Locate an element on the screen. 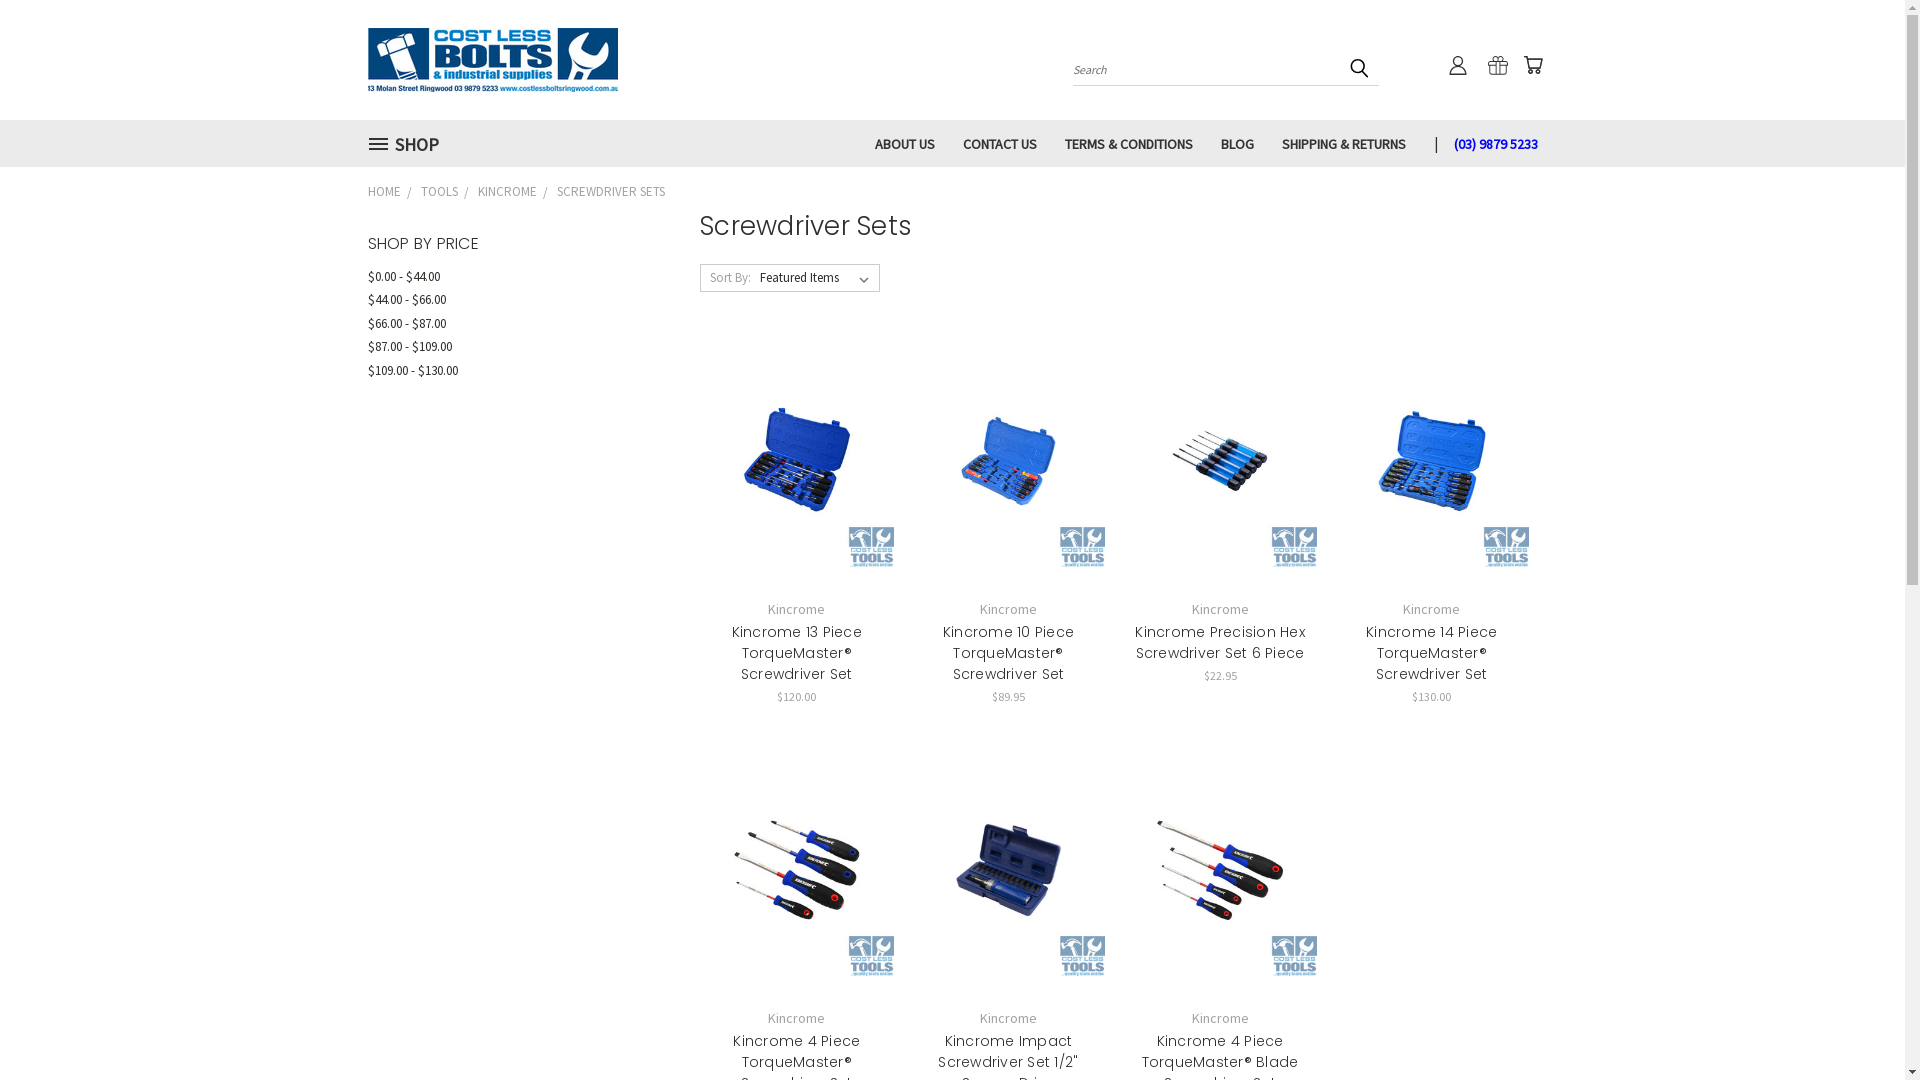 The height and width of the screenshot is (1080, 1920). TERMS & CONDITIONS is located at coordinates (1129, 142).